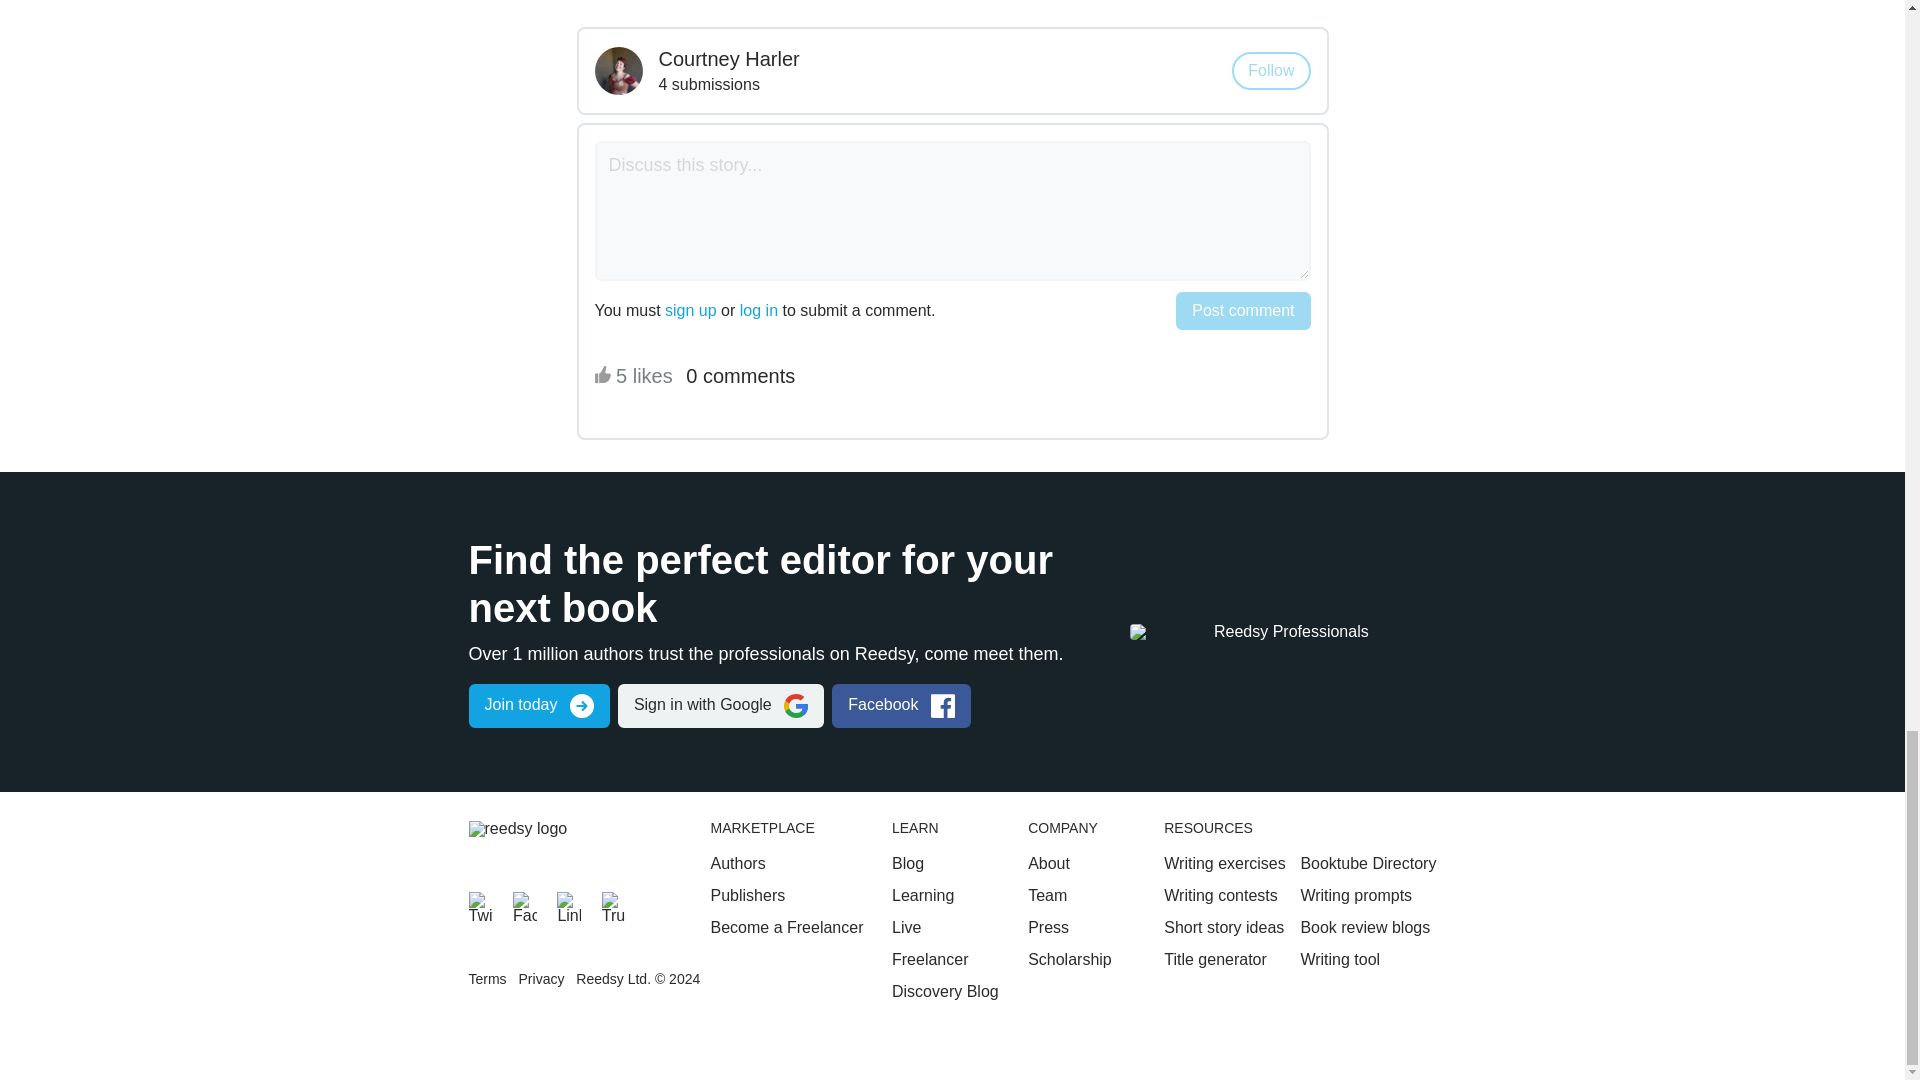  What do you see at coordinates (1242, 310) in the screenshot?
I see `Post comment` at bounding box center [1242, 310].